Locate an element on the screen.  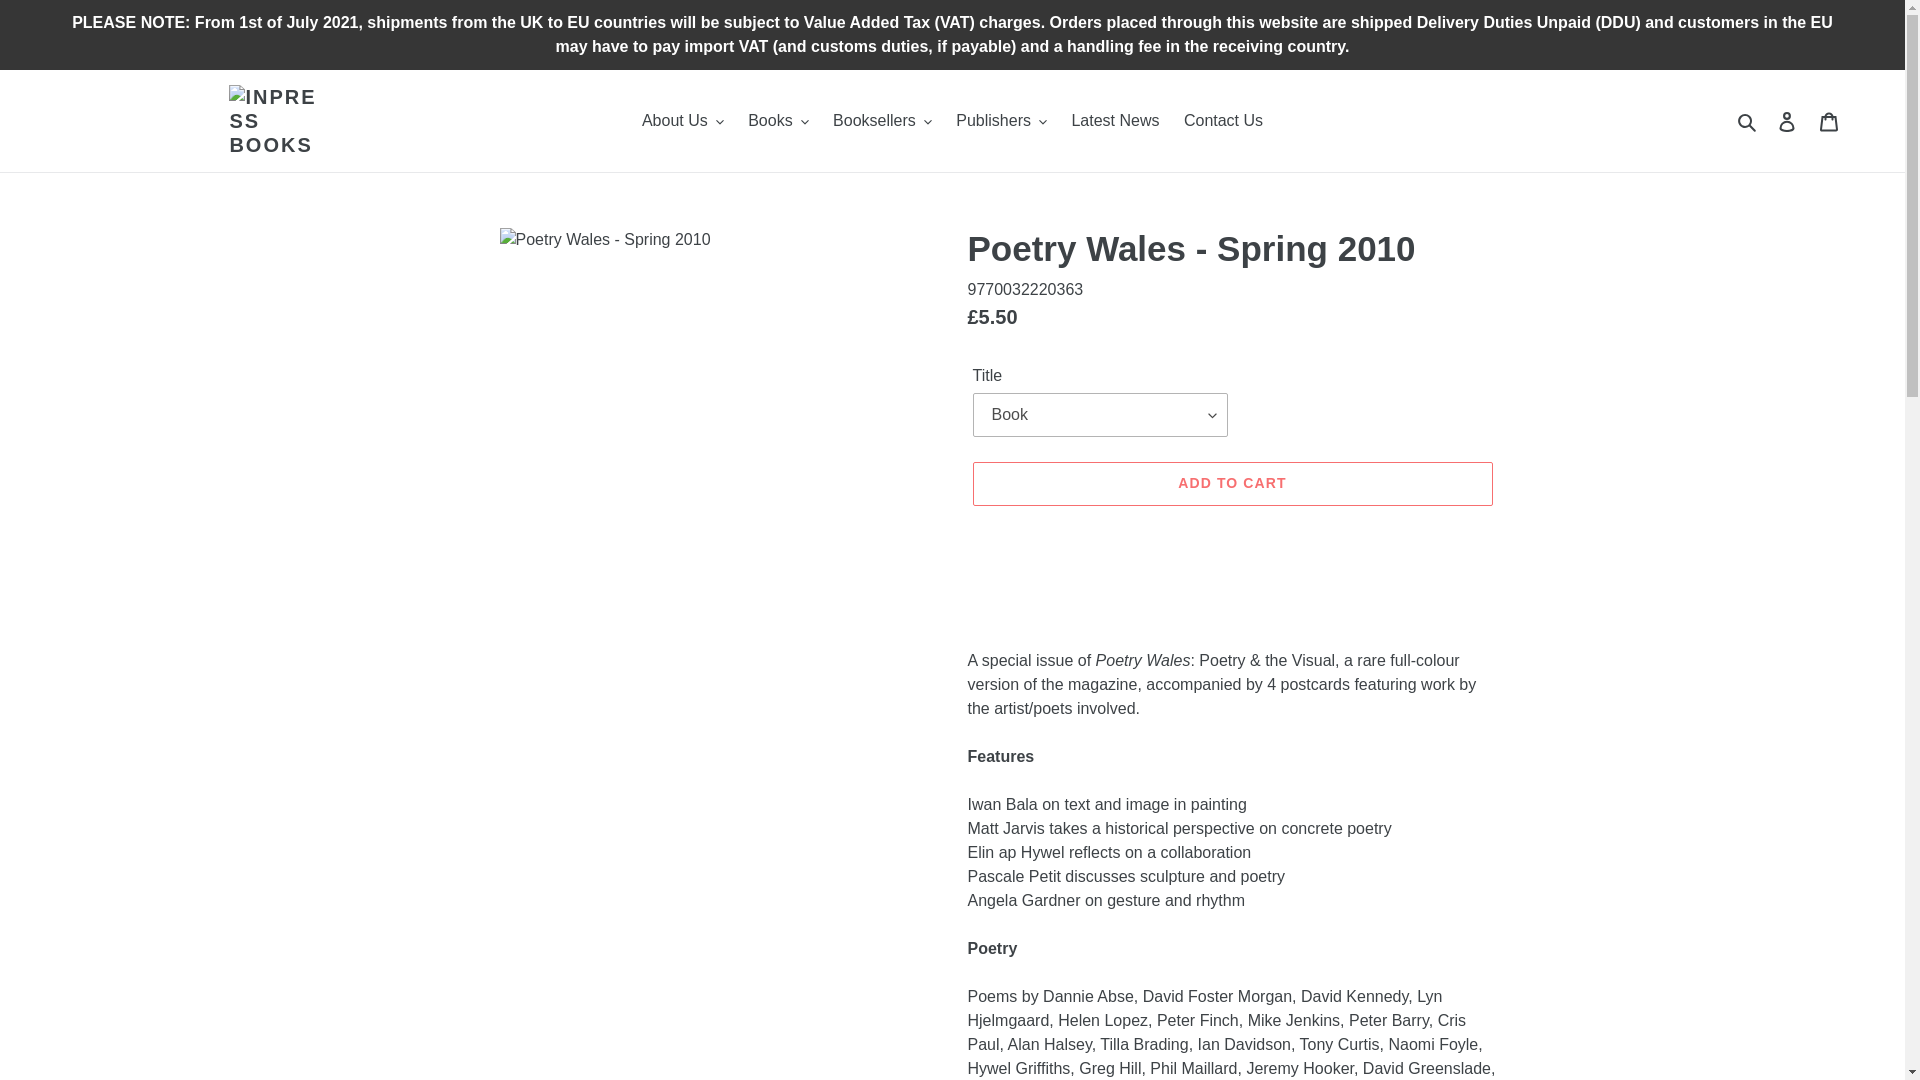
Booksellers is located at coordinates (882, 120).